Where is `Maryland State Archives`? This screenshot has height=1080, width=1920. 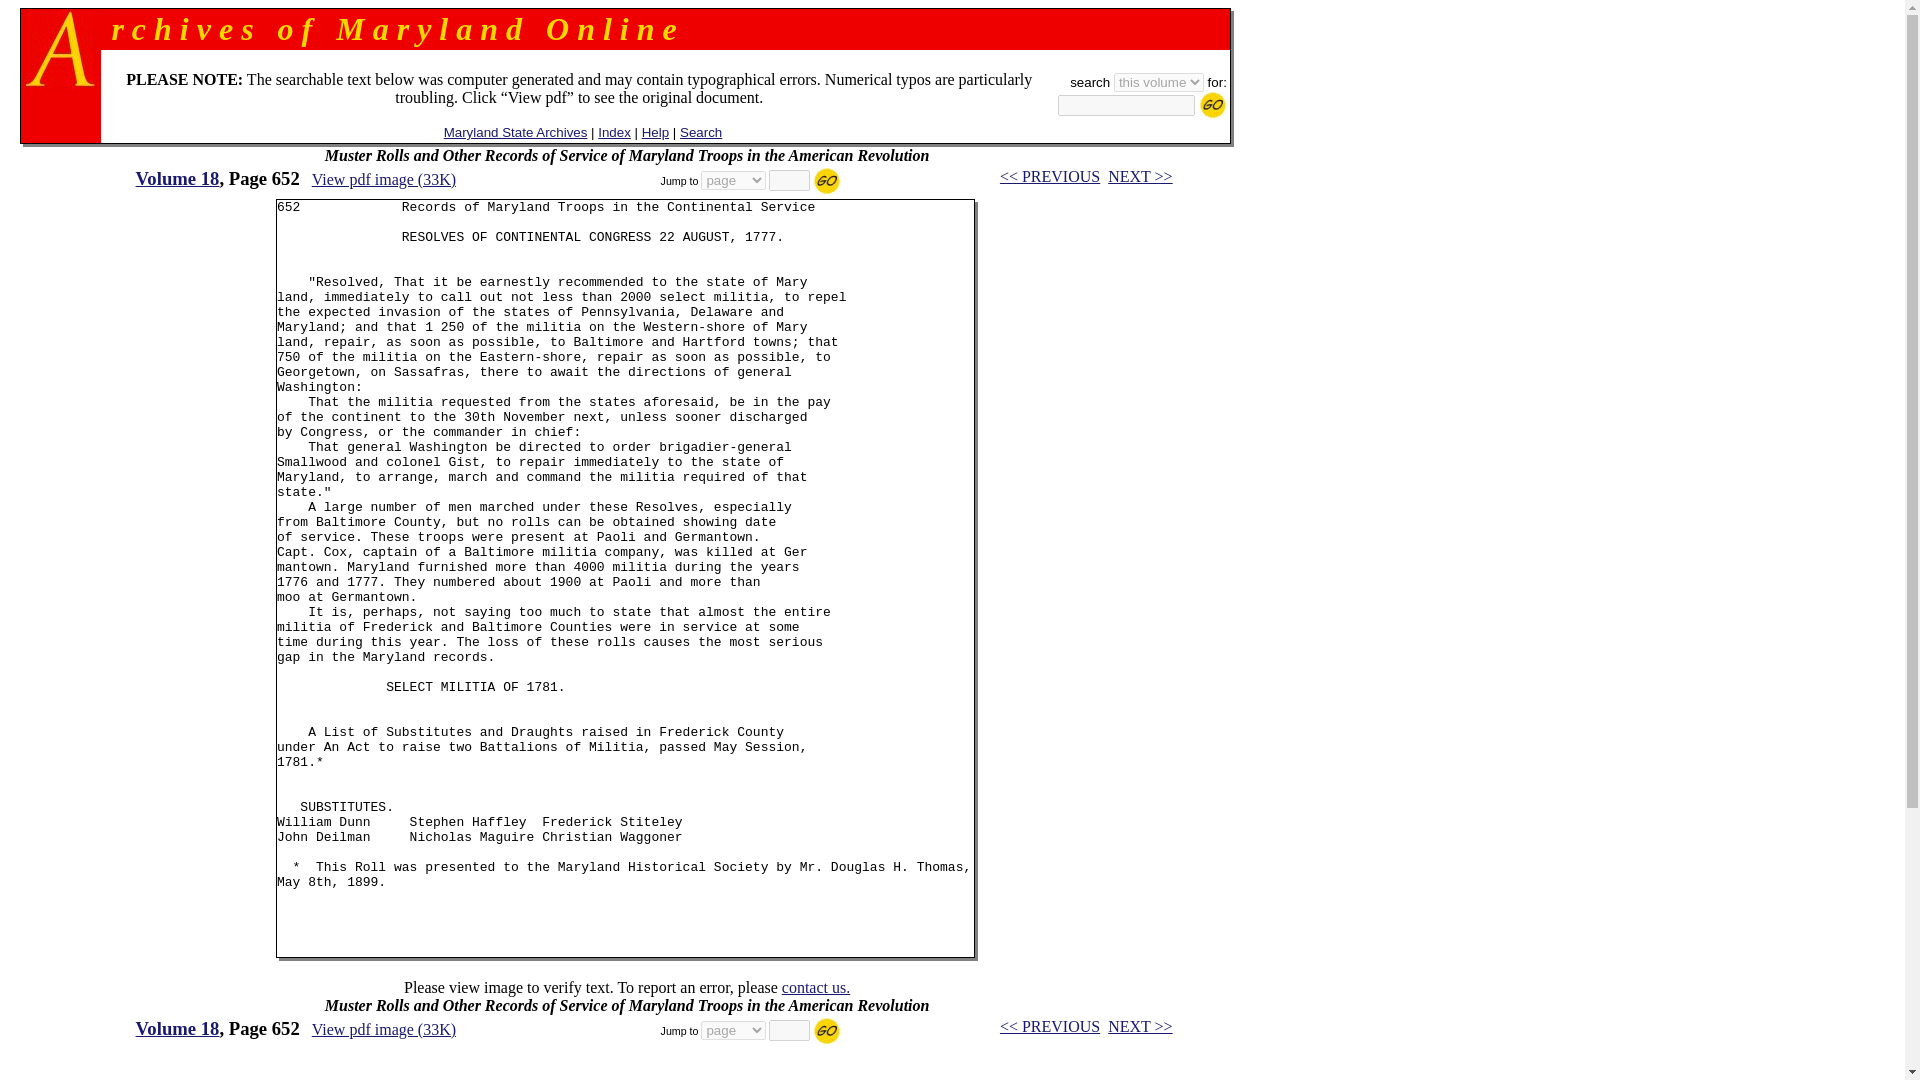
Maryland State Archives is located at coordinates (515, 132).